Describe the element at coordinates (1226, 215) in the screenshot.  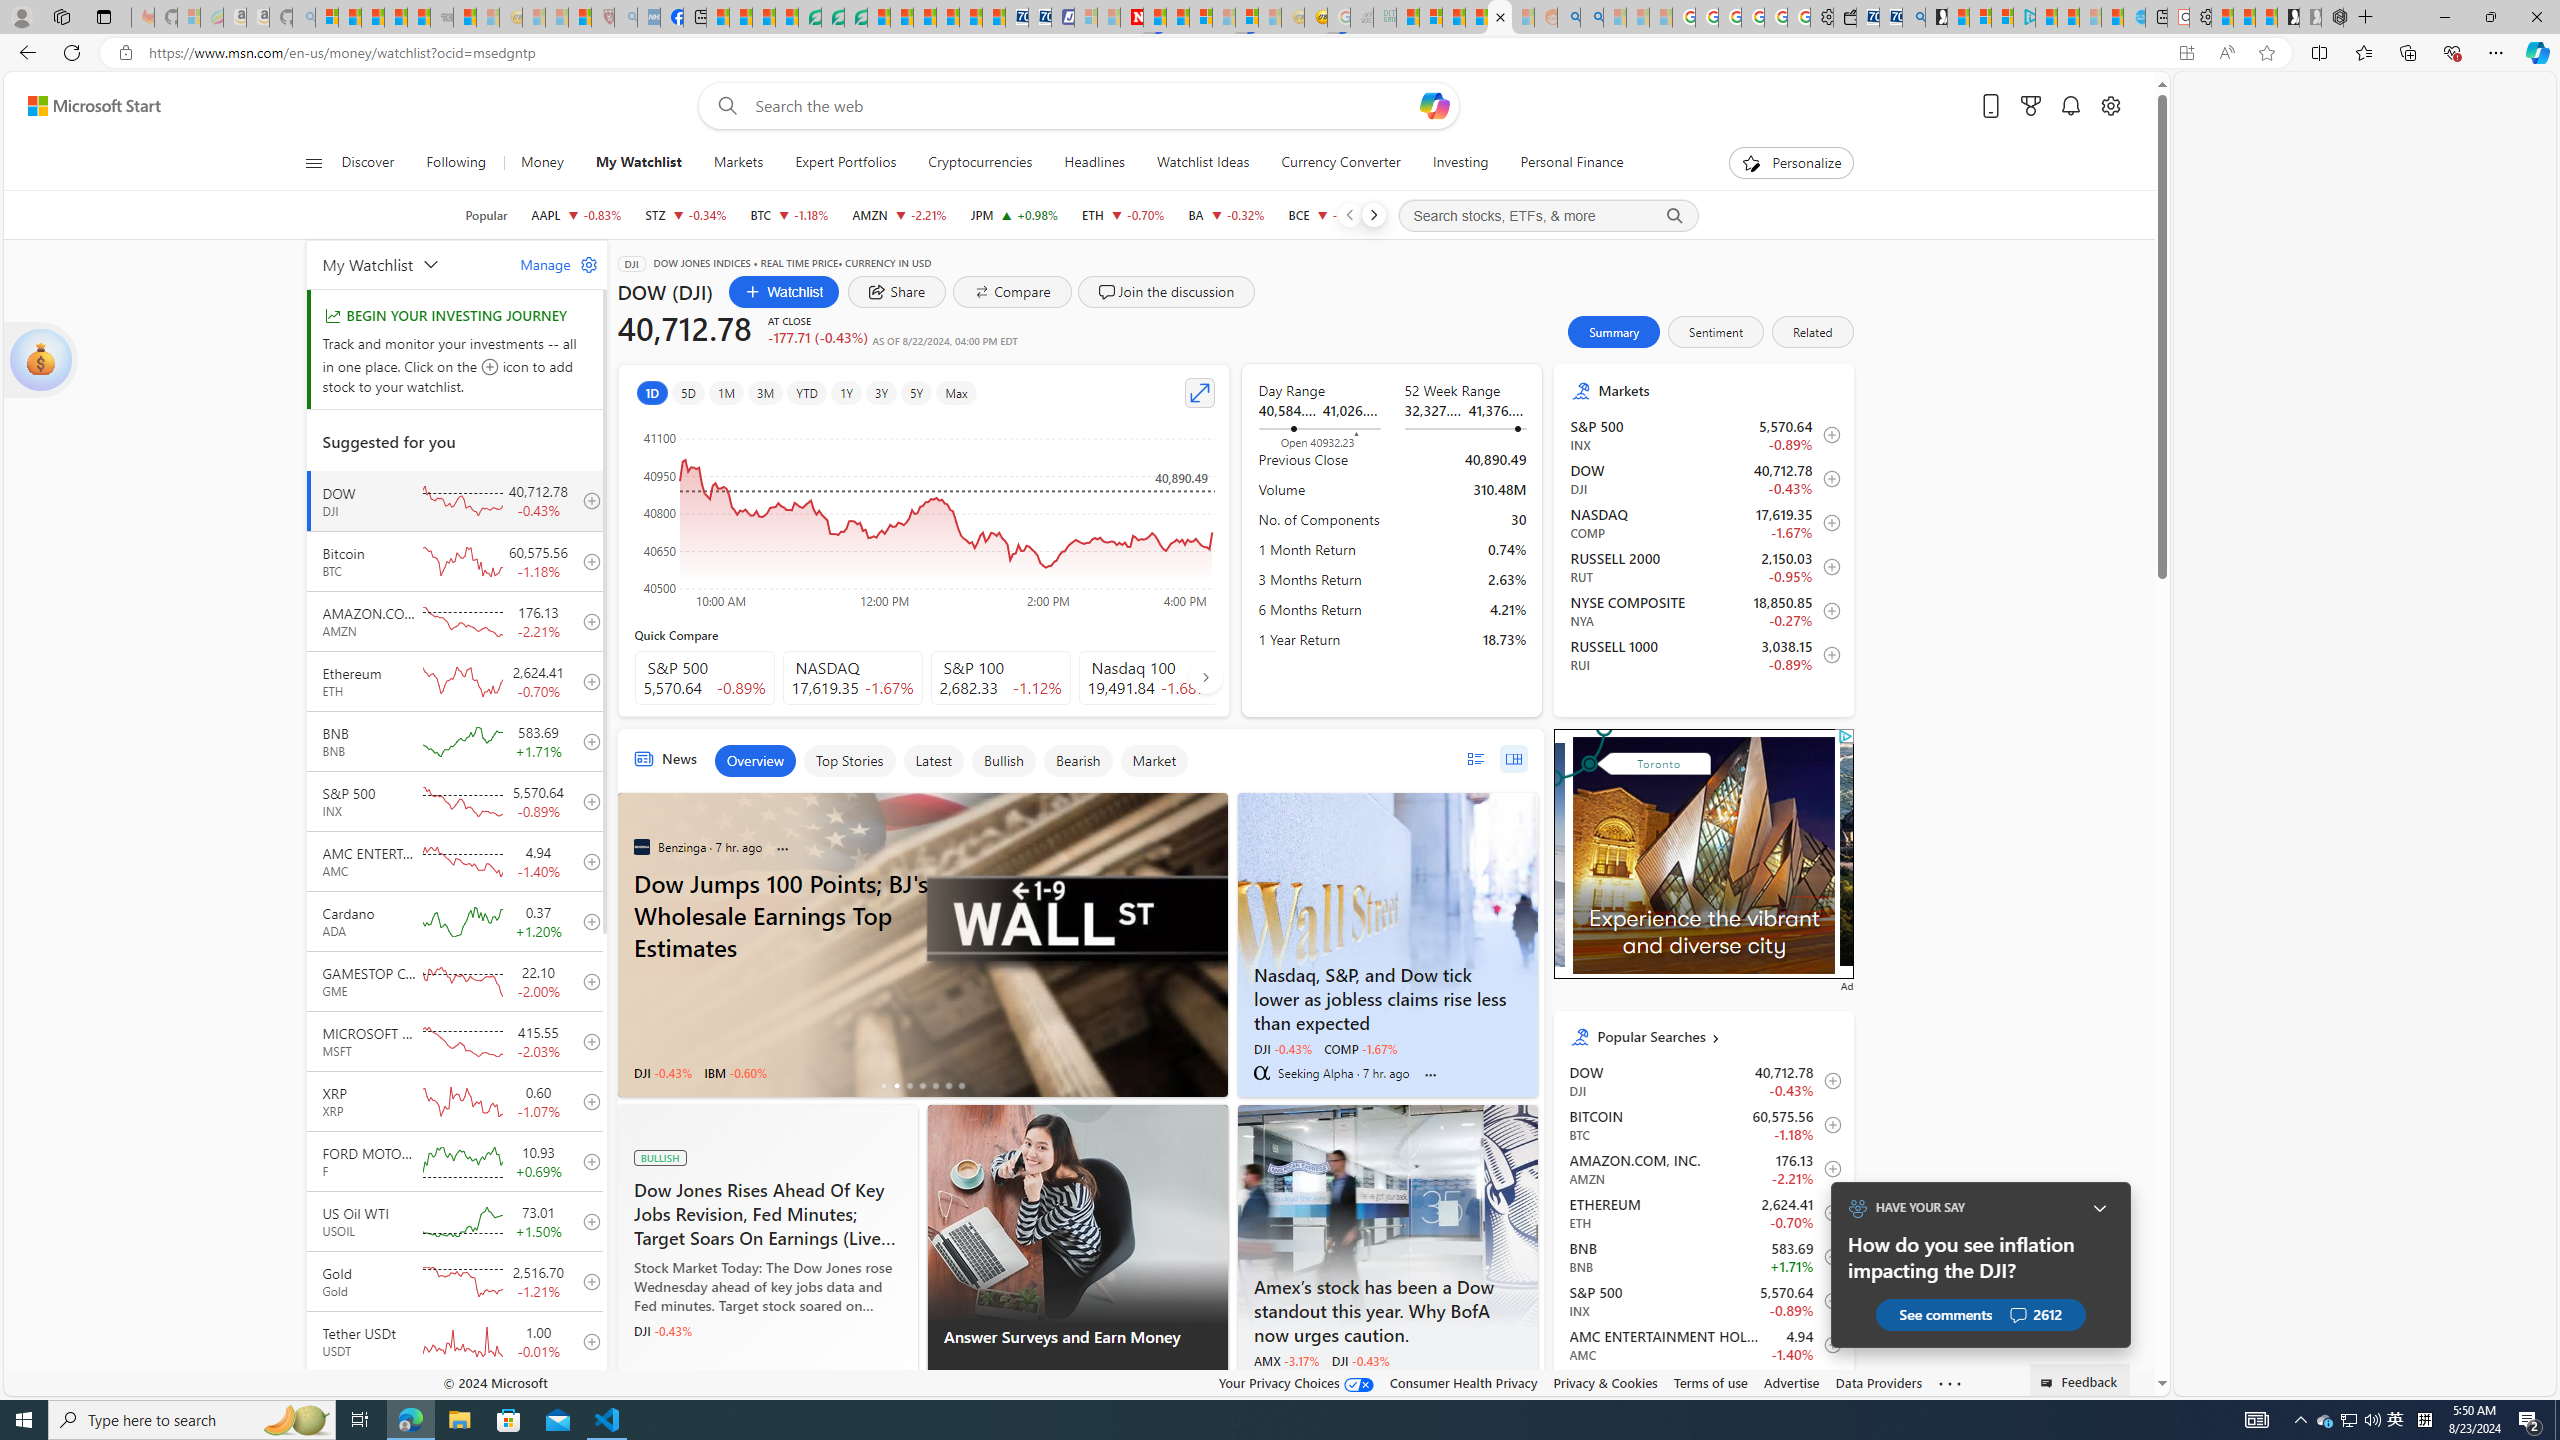
I see `BA THE BOEING COMPANY decrease 172.87 -0.56 -0.32%` at that location.